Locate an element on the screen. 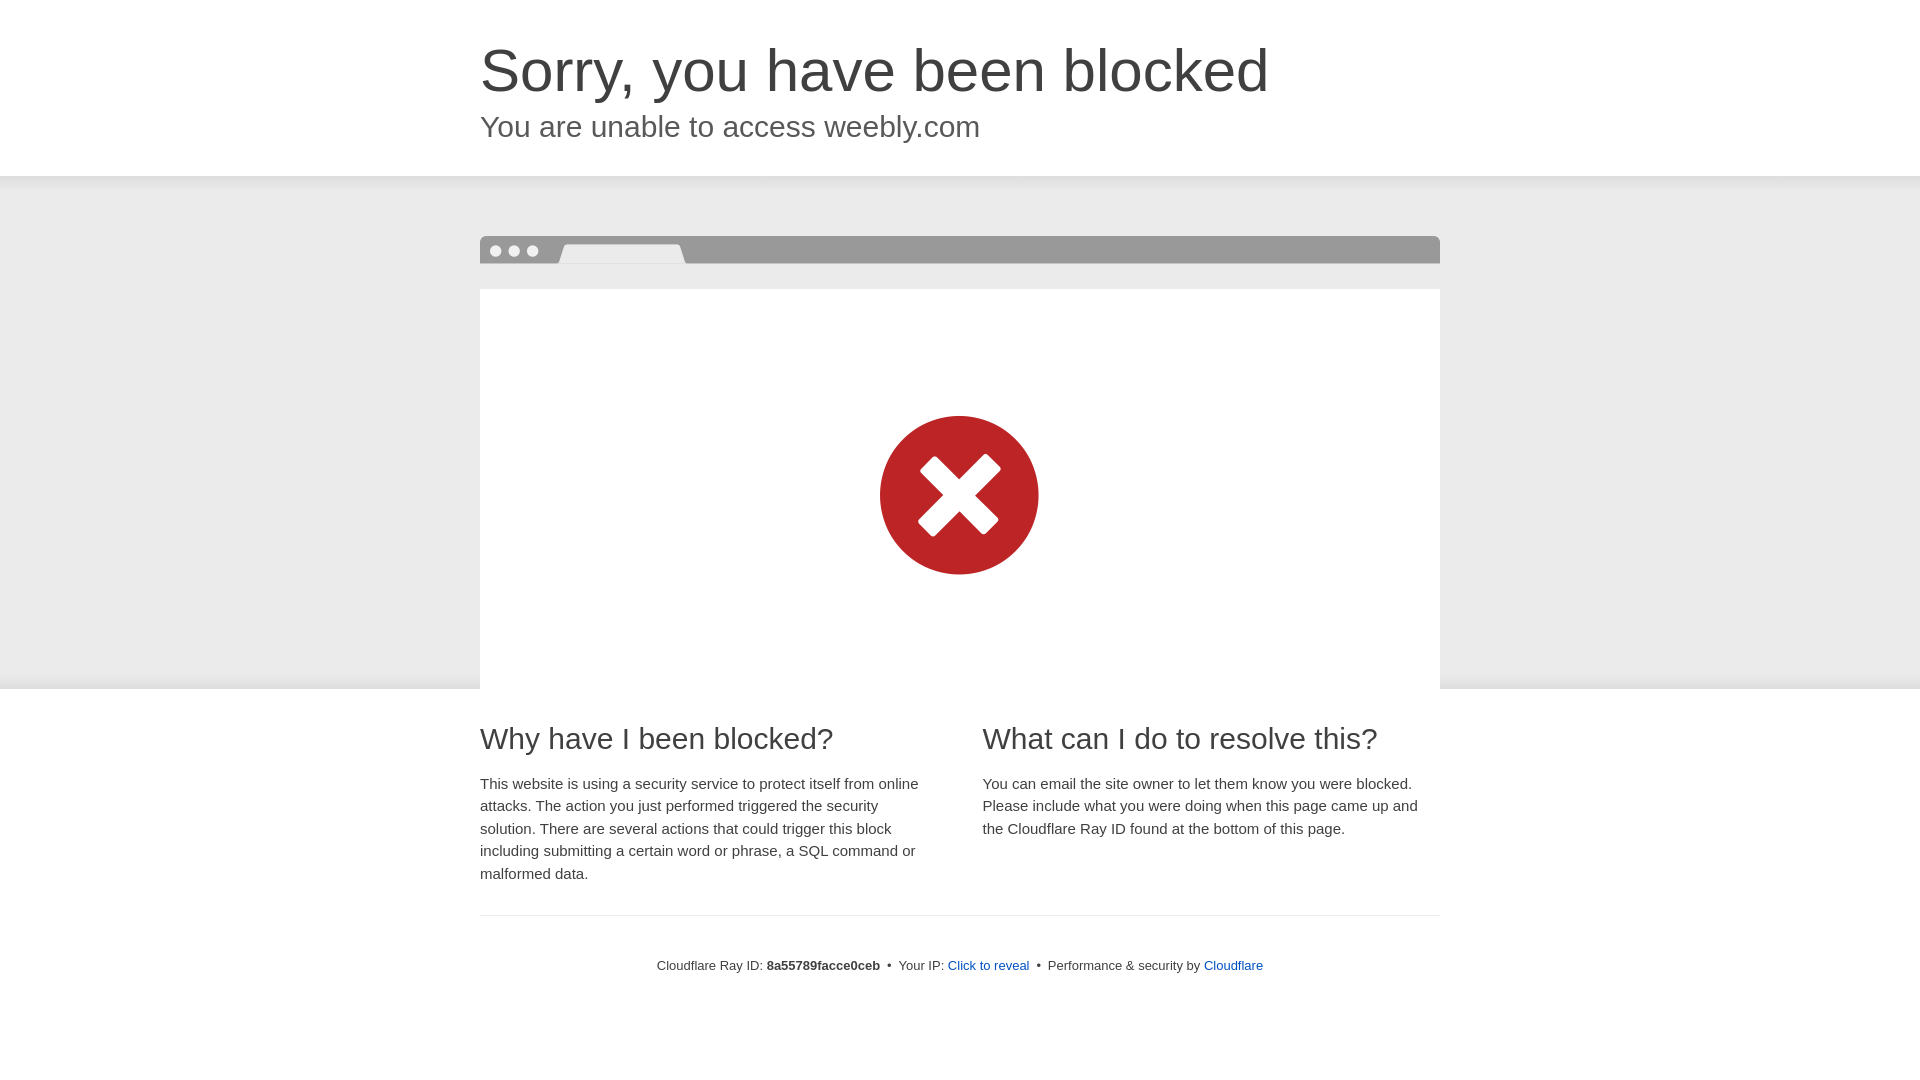  Click to reveal is located at coordinates (988, 966).